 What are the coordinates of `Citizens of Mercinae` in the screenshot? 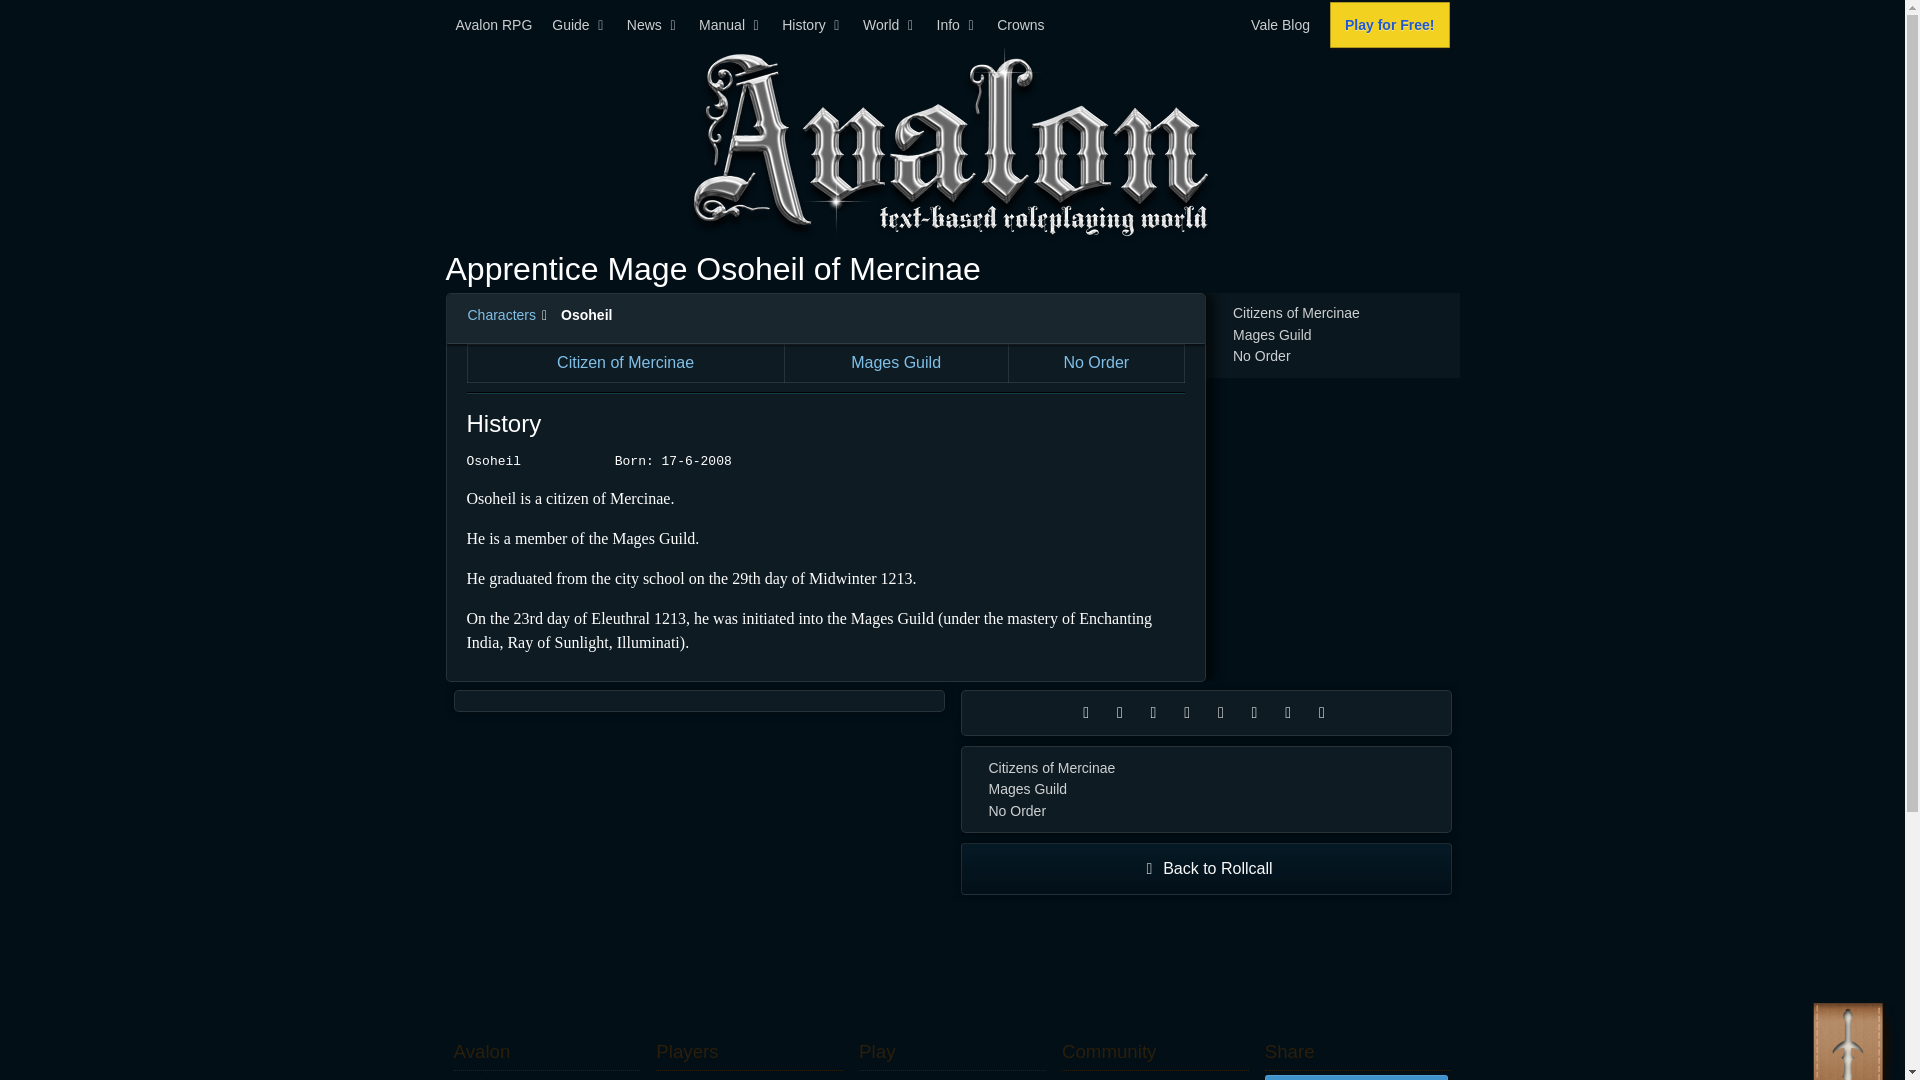 It's located at (1206, 768).